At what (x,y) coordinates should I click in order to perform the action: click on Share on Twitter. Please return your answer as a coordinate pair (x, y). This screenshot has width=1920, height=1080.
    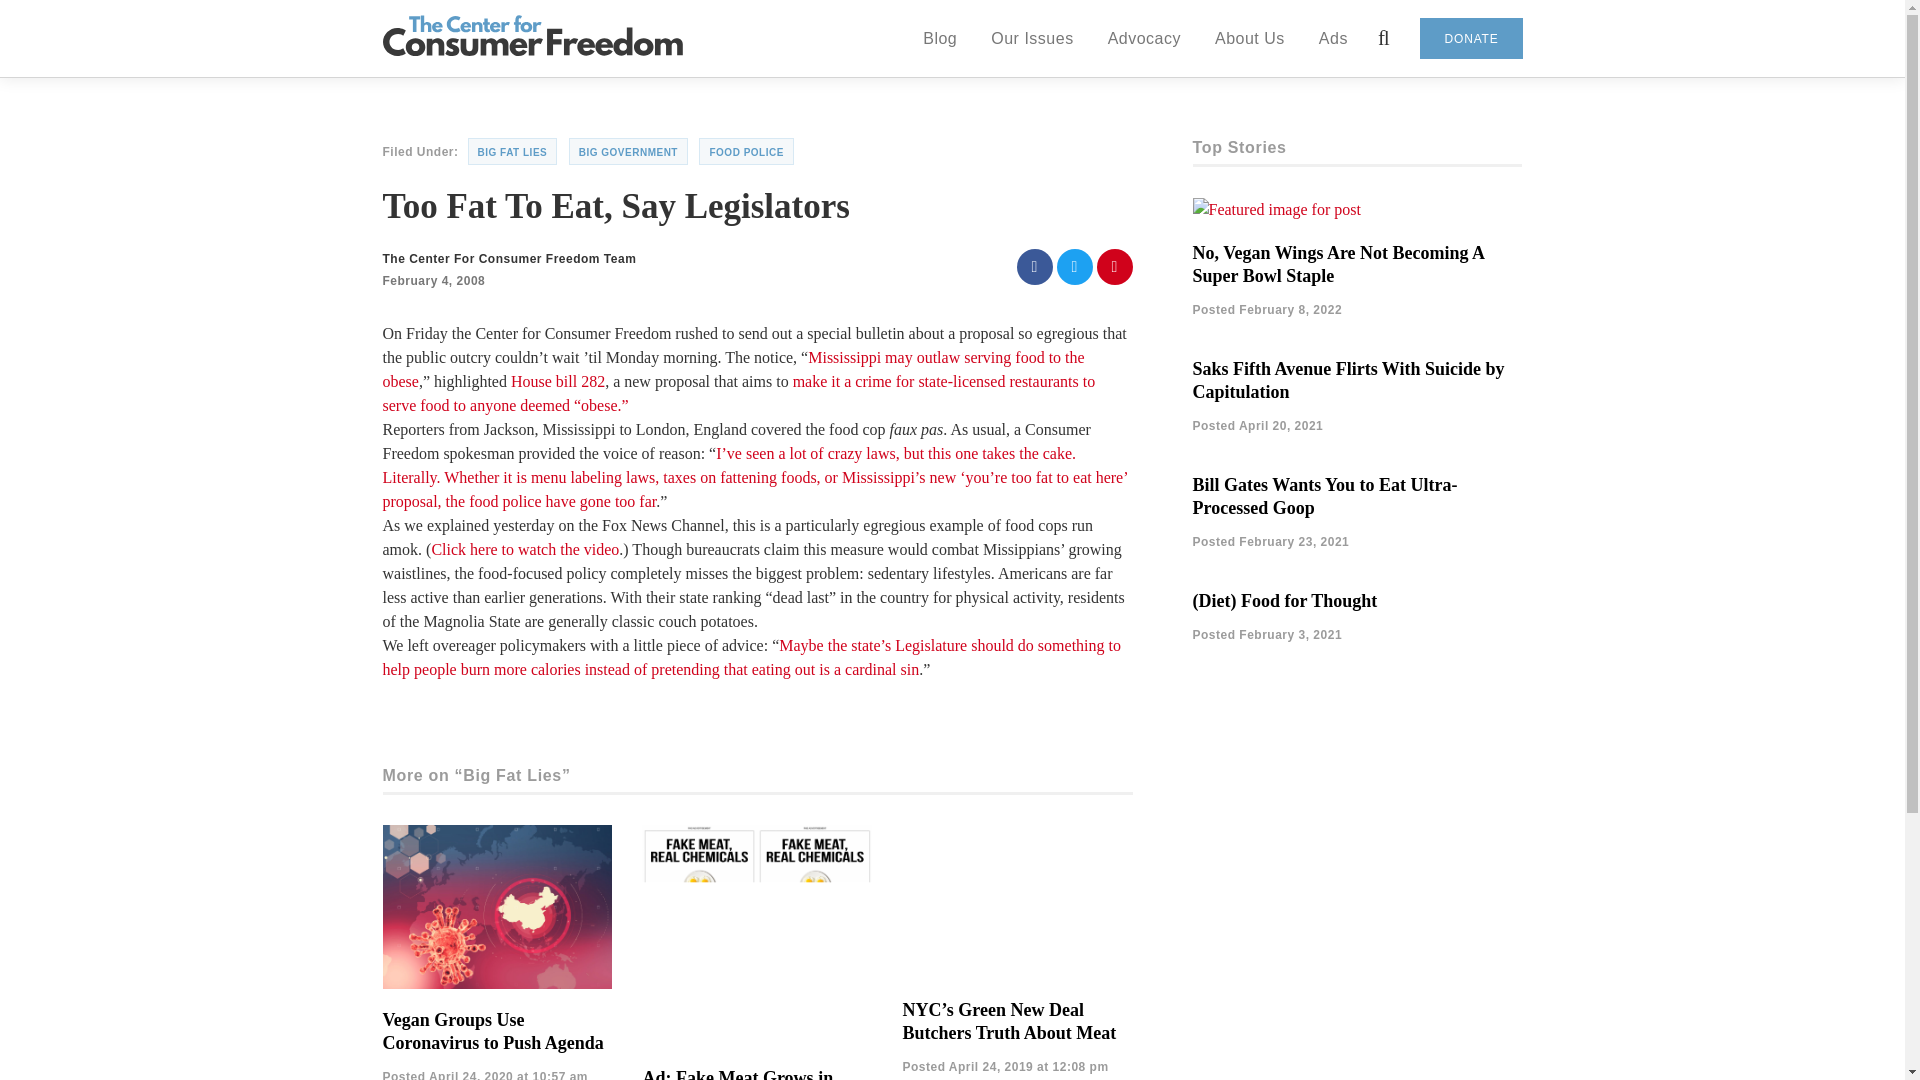
    Looking at the image, I should click on (1074, 267).